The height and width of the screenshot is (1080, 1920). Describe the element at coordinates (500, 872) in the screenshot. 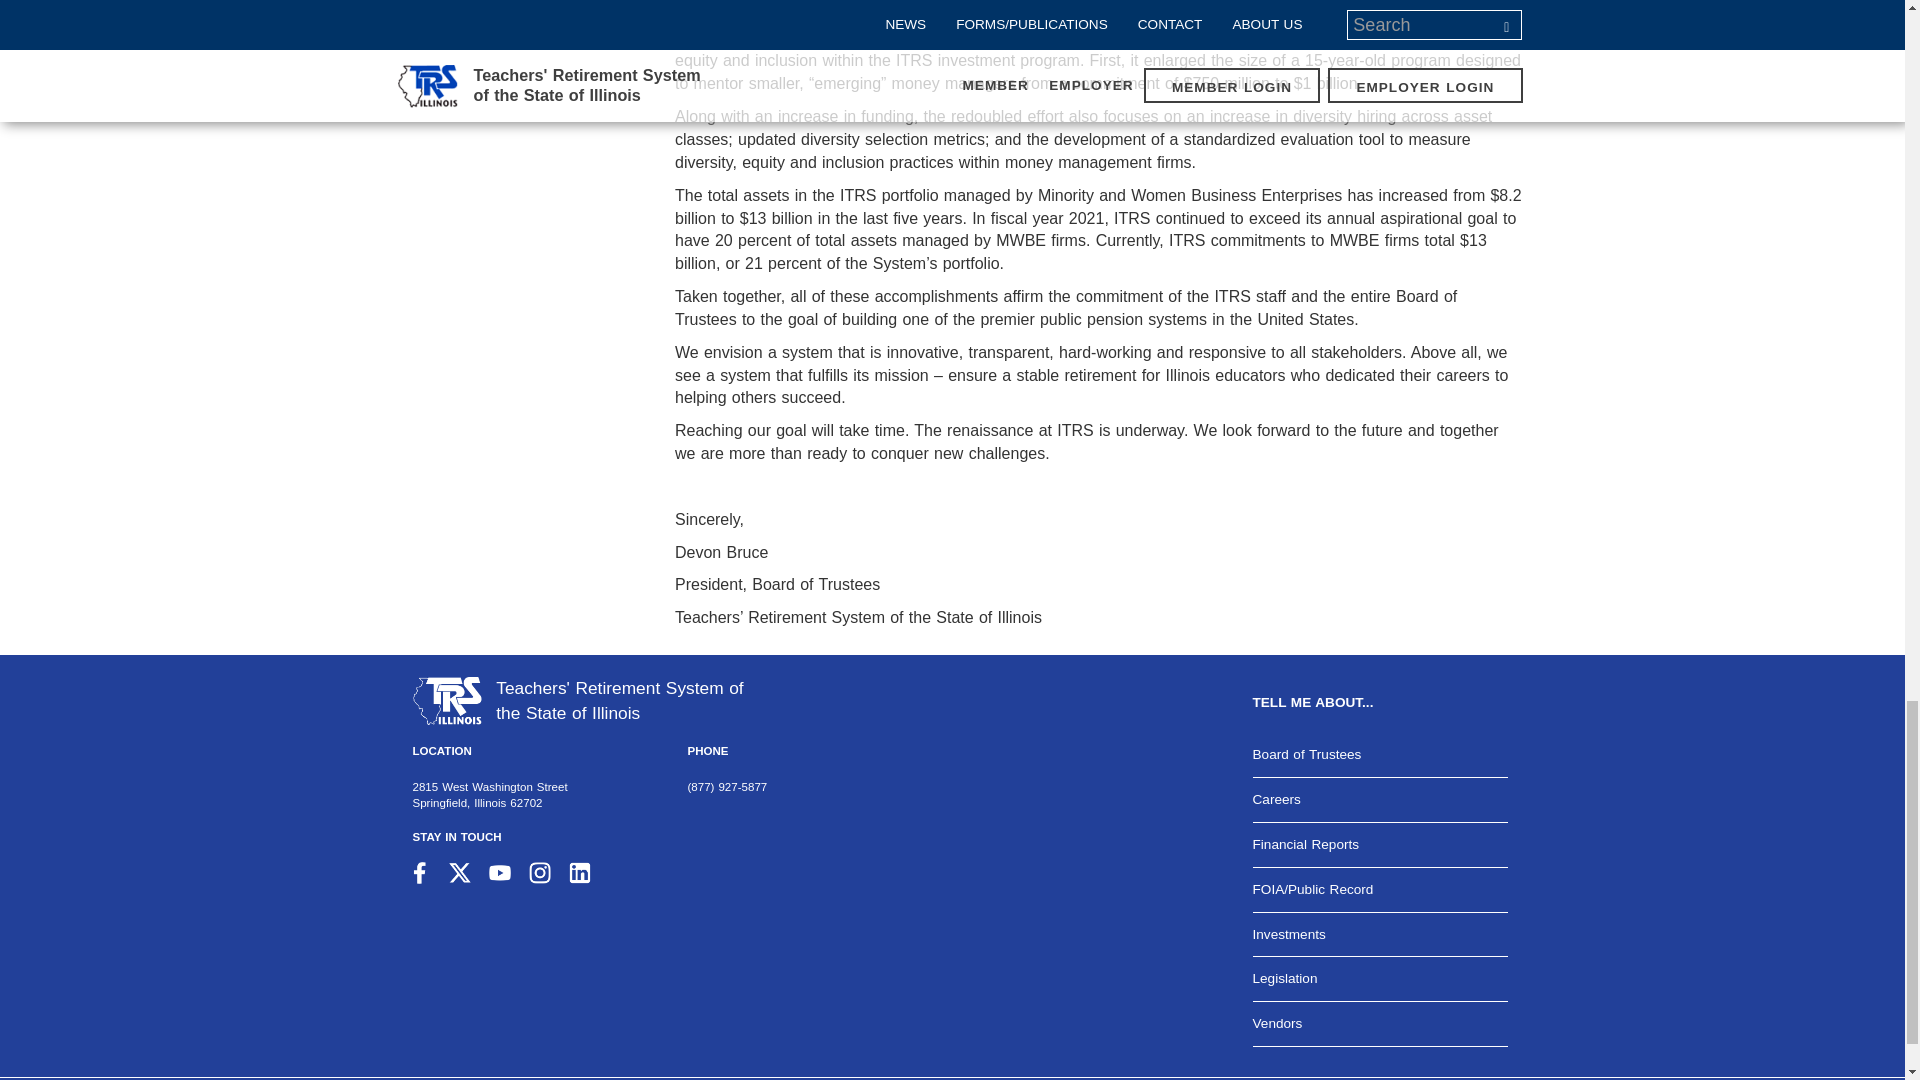

I see `Youtube` at that location.